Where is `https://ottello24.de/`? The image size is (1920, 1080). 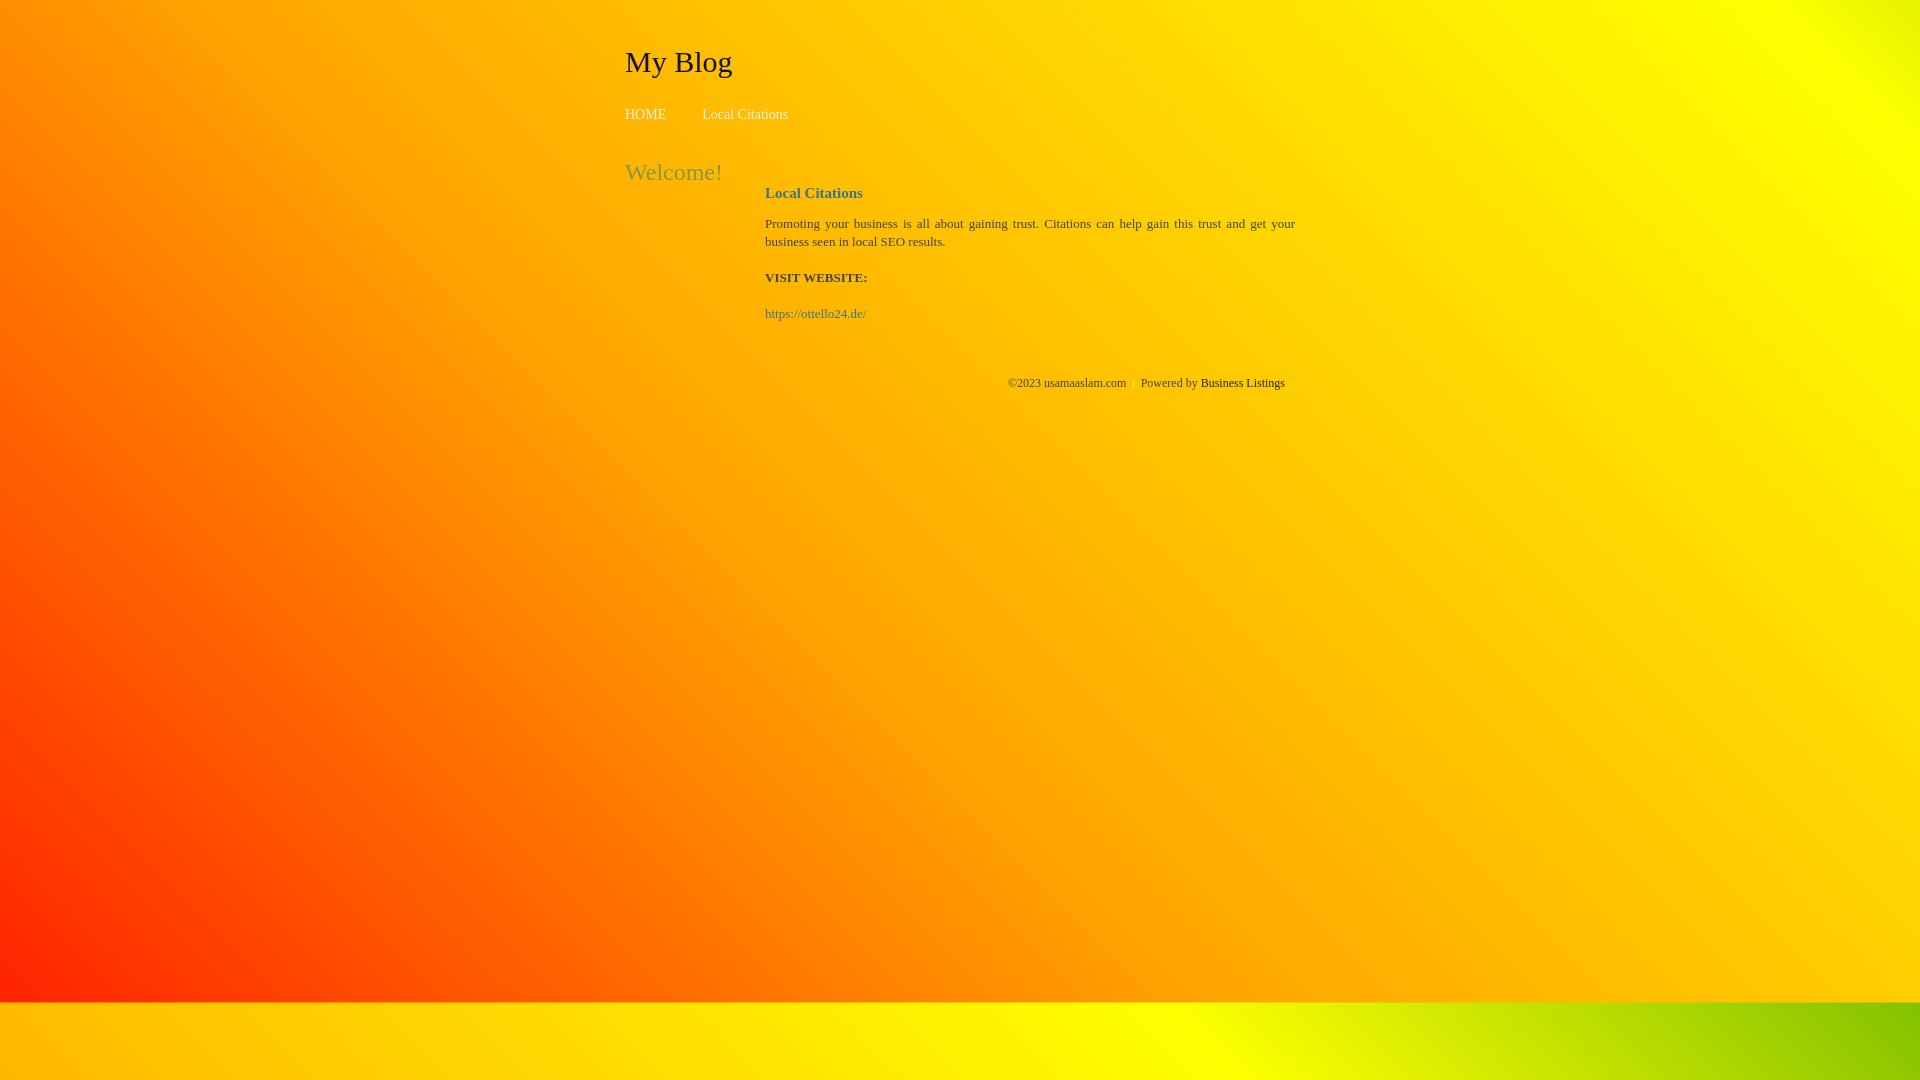 https://ottello24.de/ is located at coordinates (816, 314).